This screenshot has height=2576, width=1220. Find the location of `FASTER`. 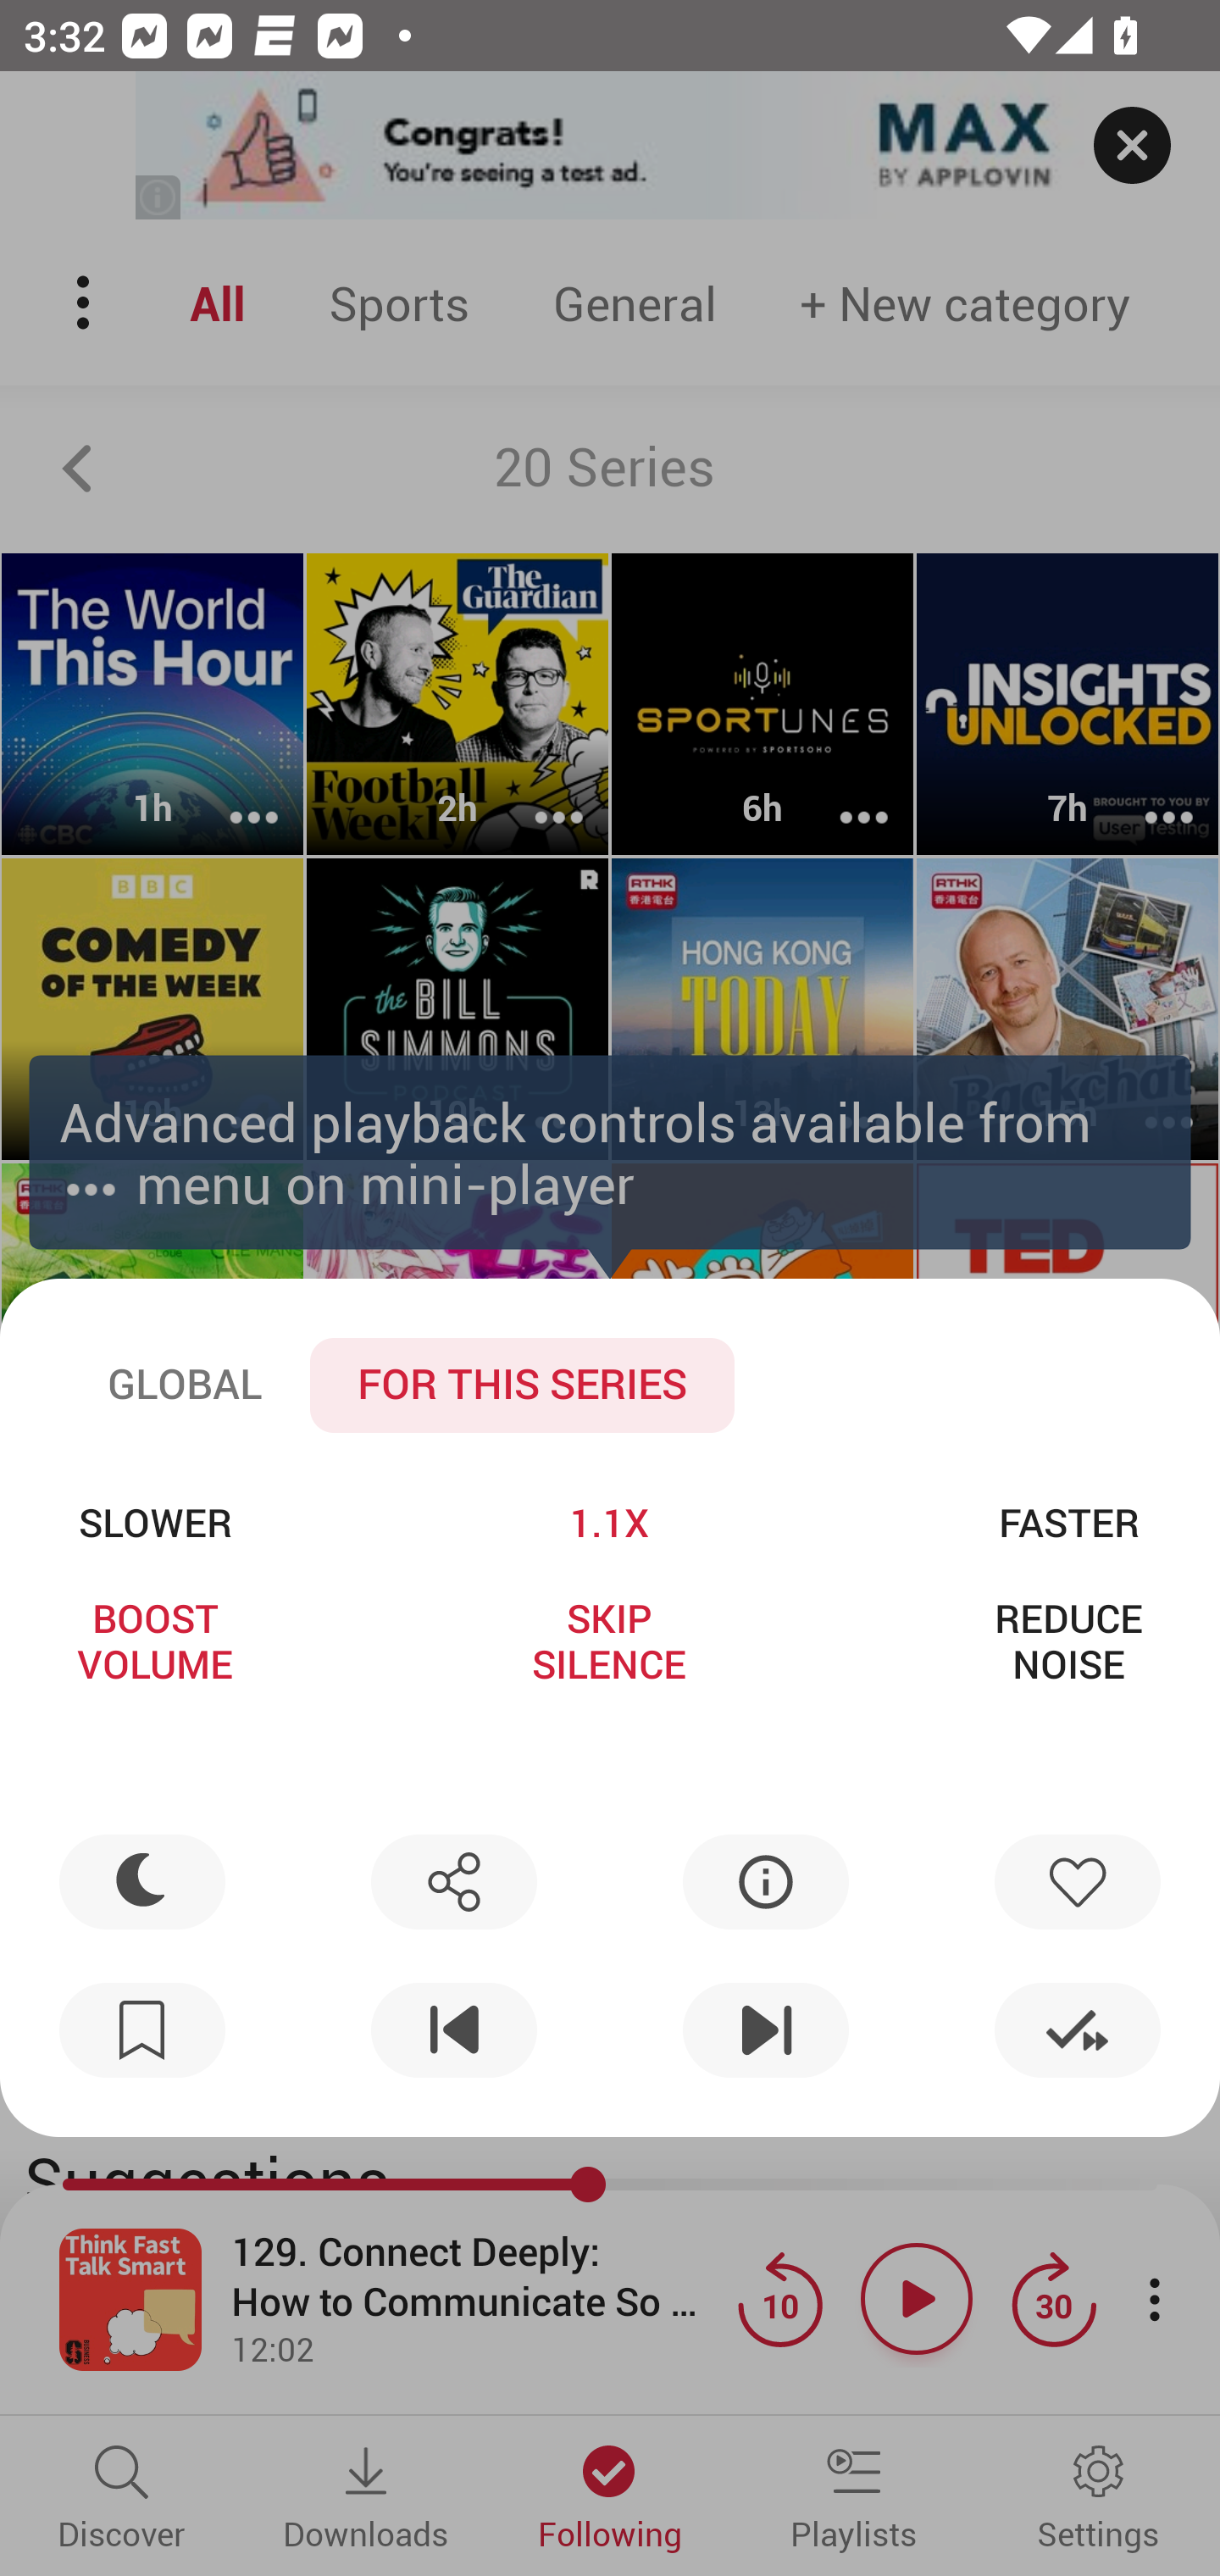

FASTER is located at coordinates (1068, 1522).